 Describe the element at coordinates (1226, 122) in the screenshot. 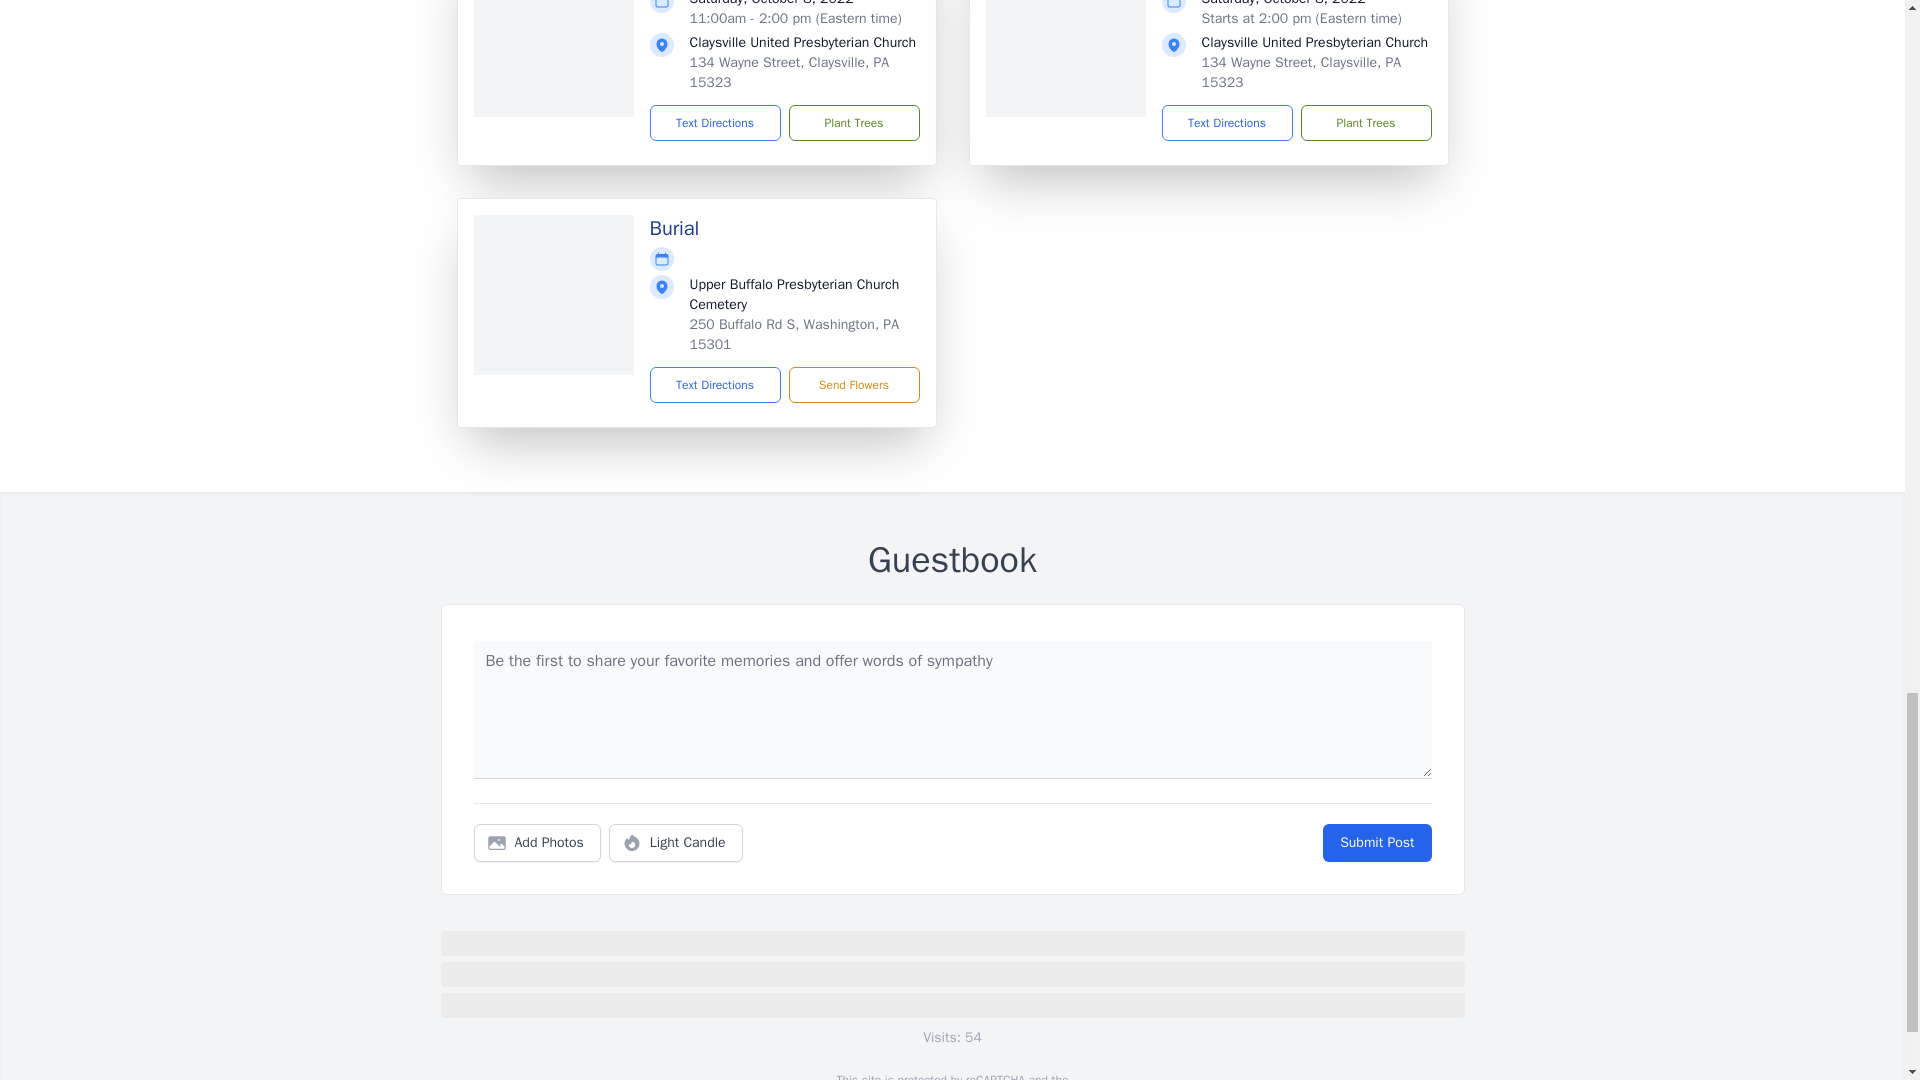

I see `Text Directions` at that location.